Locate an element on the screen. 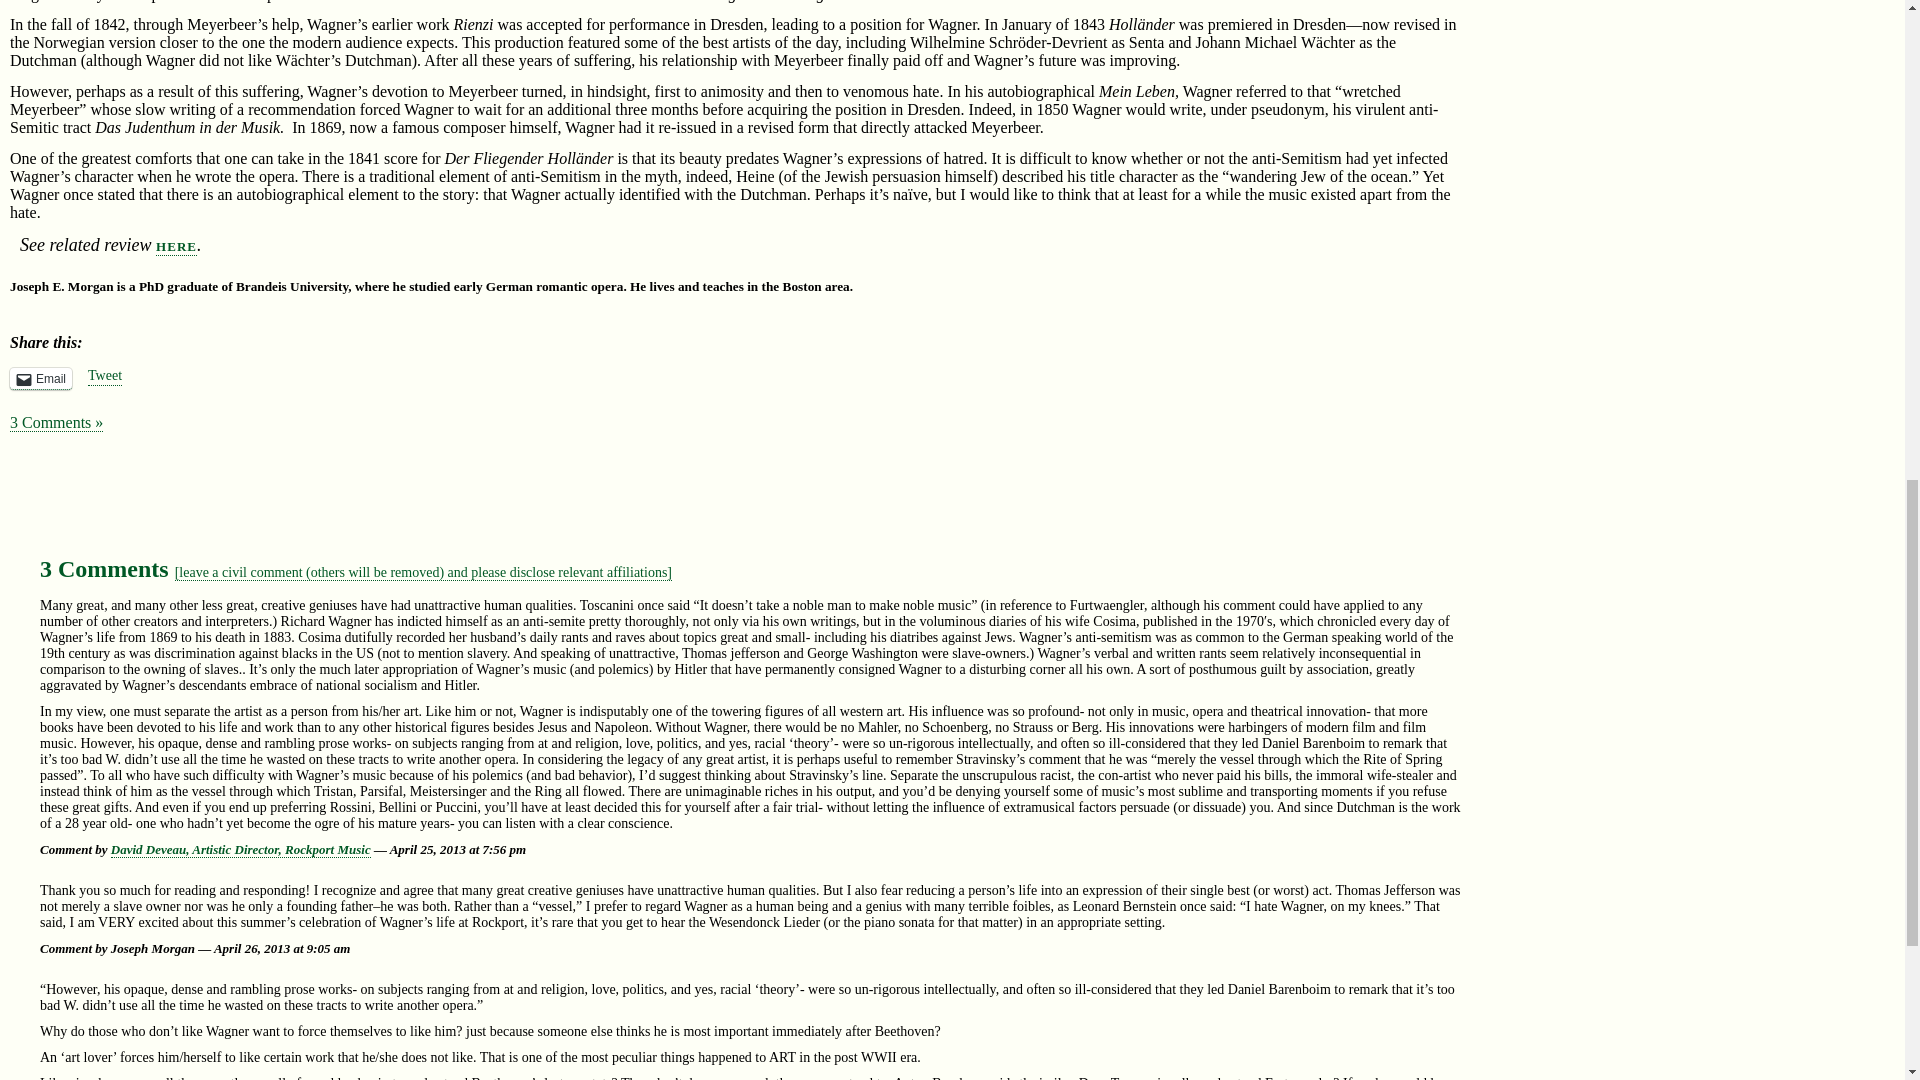  David Deveau, Artistic Director, Rockport Music is located at coordinates (240, 850).